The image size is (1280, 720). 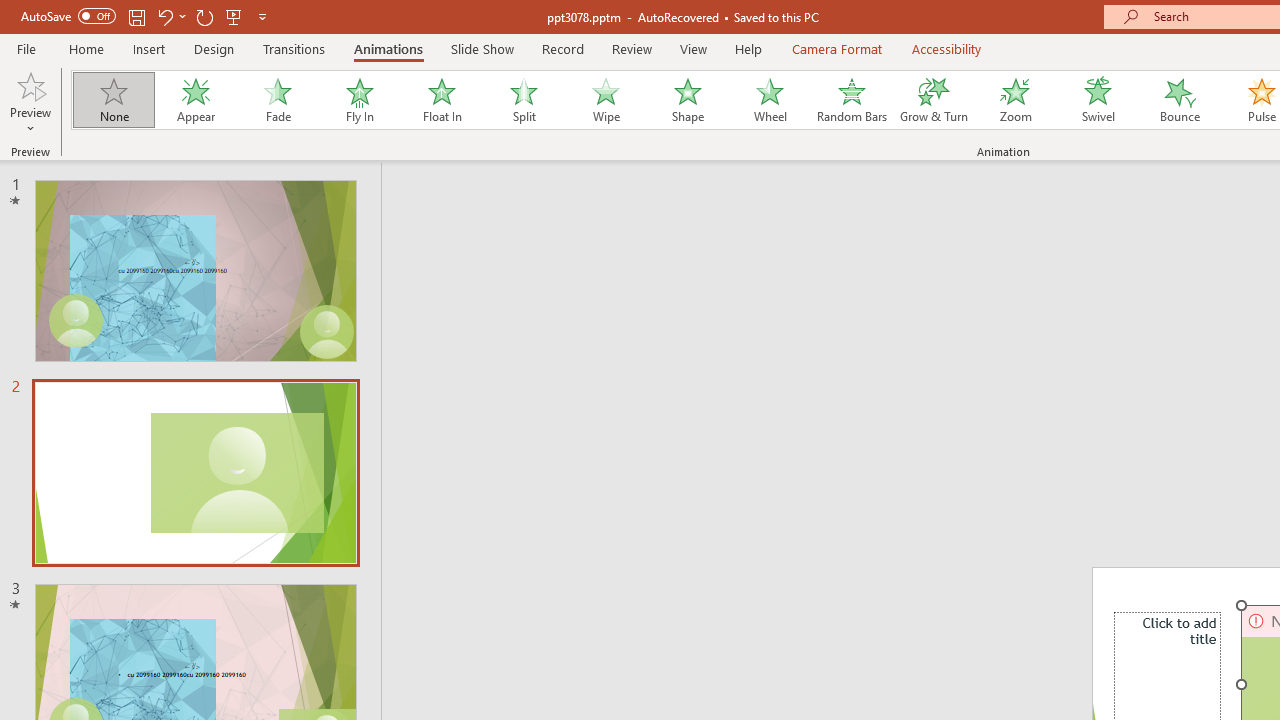 I want to click on Fade, so click(x=277, y=100).